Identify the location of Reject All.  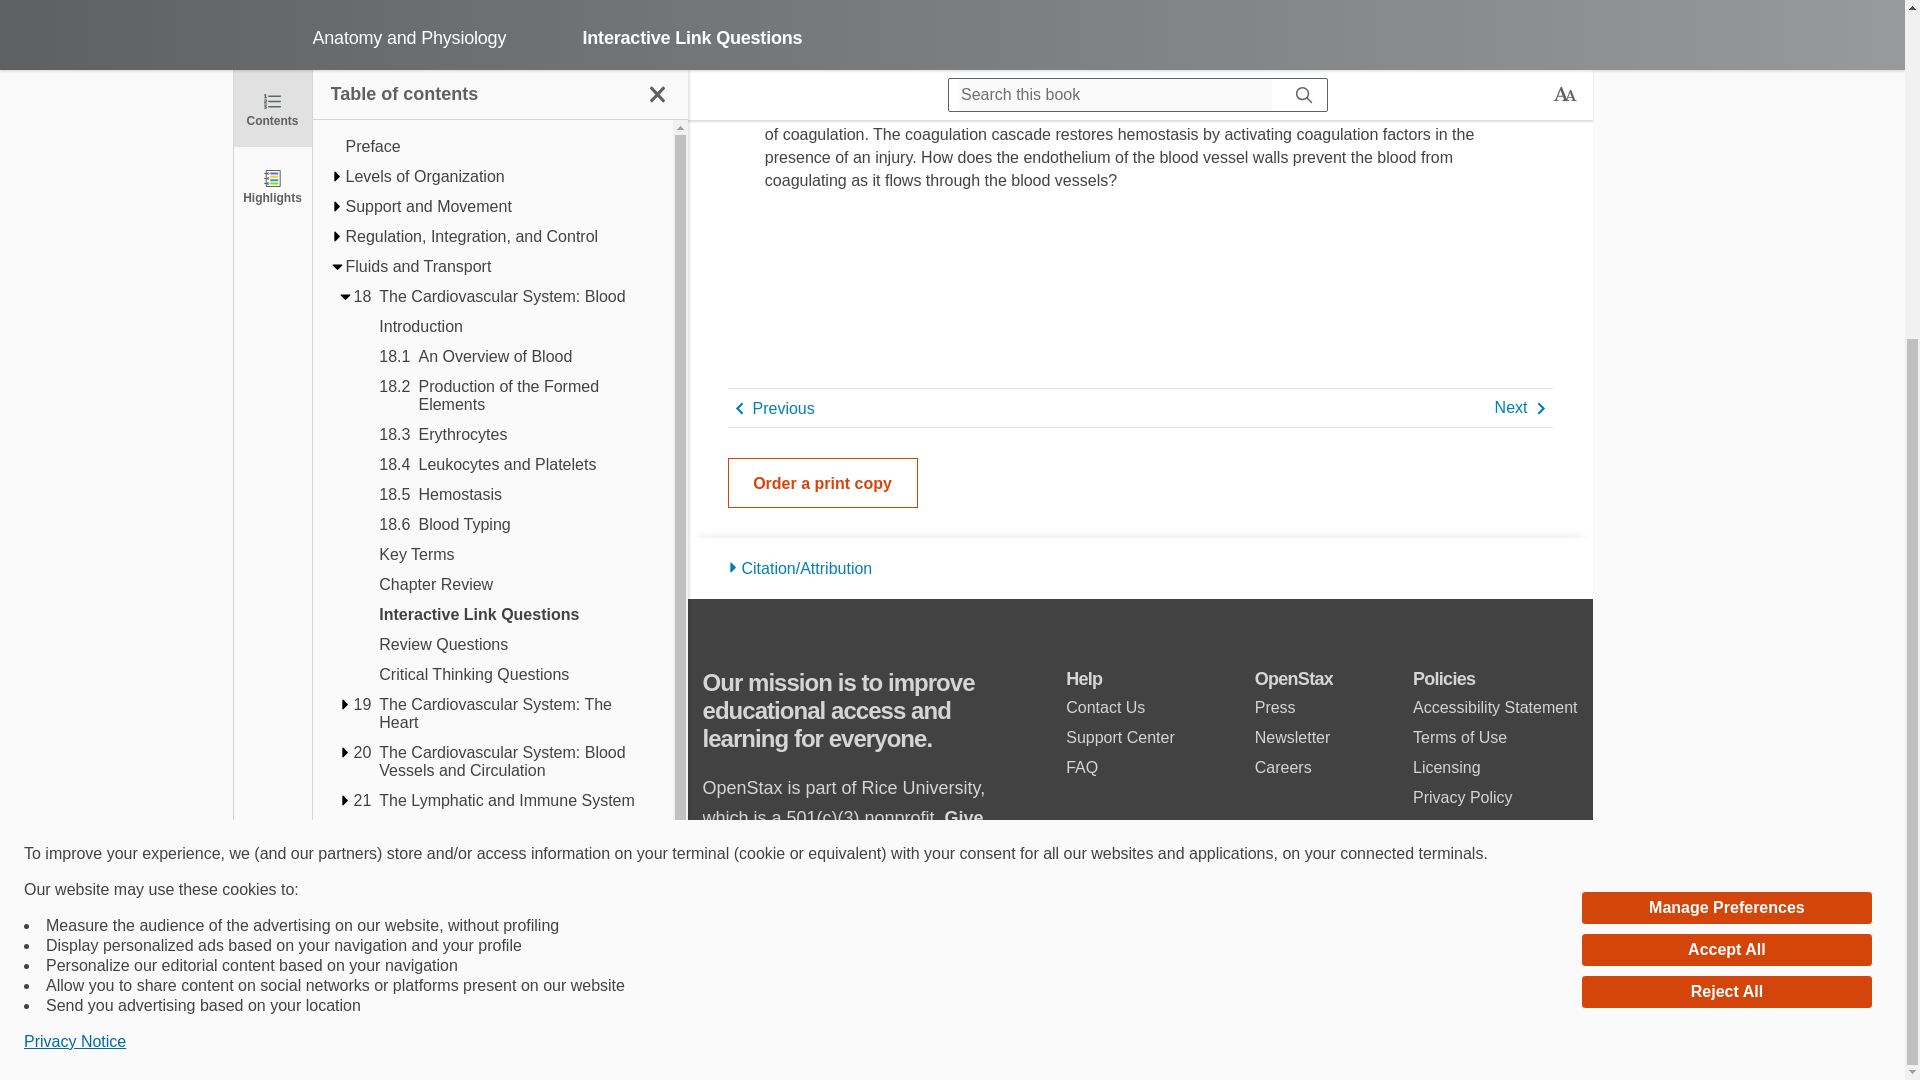
(1726, 510).